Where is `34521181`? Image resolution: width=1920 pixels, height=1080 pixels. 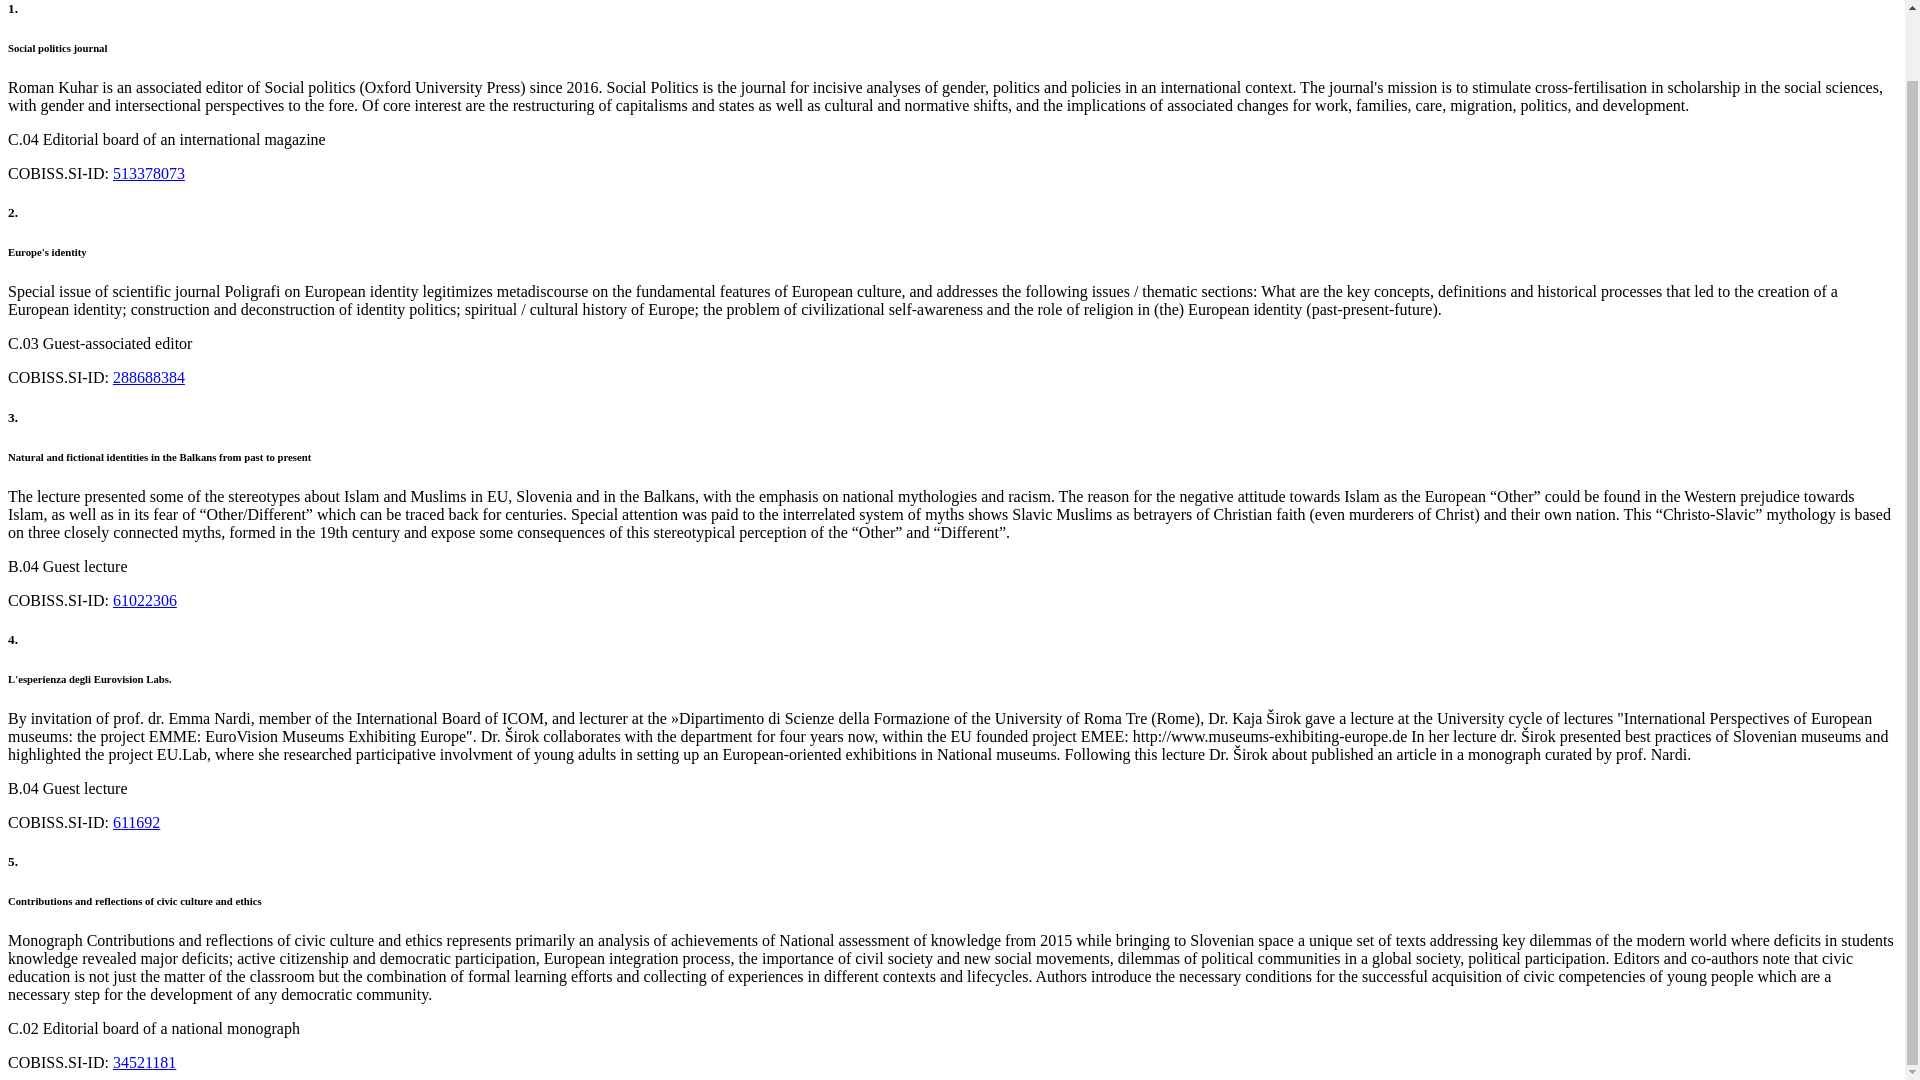
34521181 is located at coordinates (144, 1062).